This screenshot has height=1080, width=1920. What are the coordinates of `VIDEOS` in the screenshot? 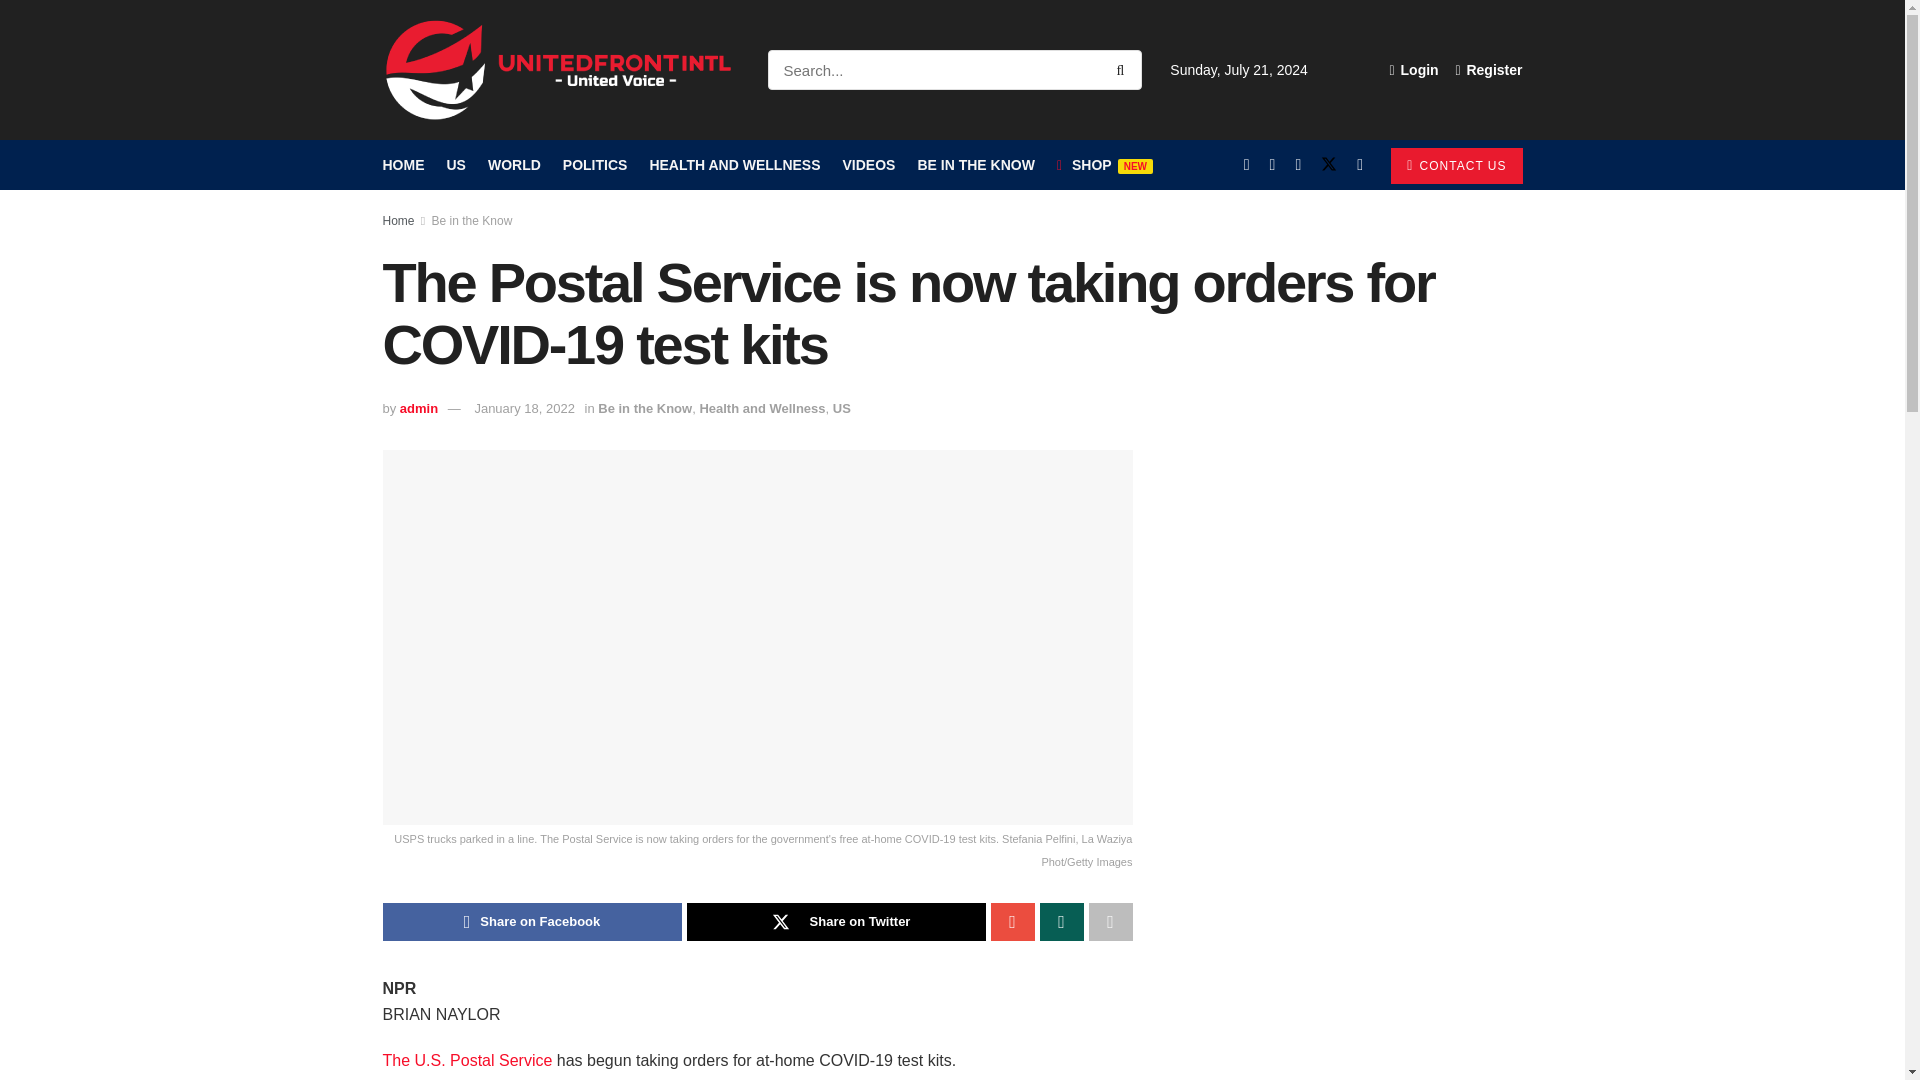 It's located at (869, 165).